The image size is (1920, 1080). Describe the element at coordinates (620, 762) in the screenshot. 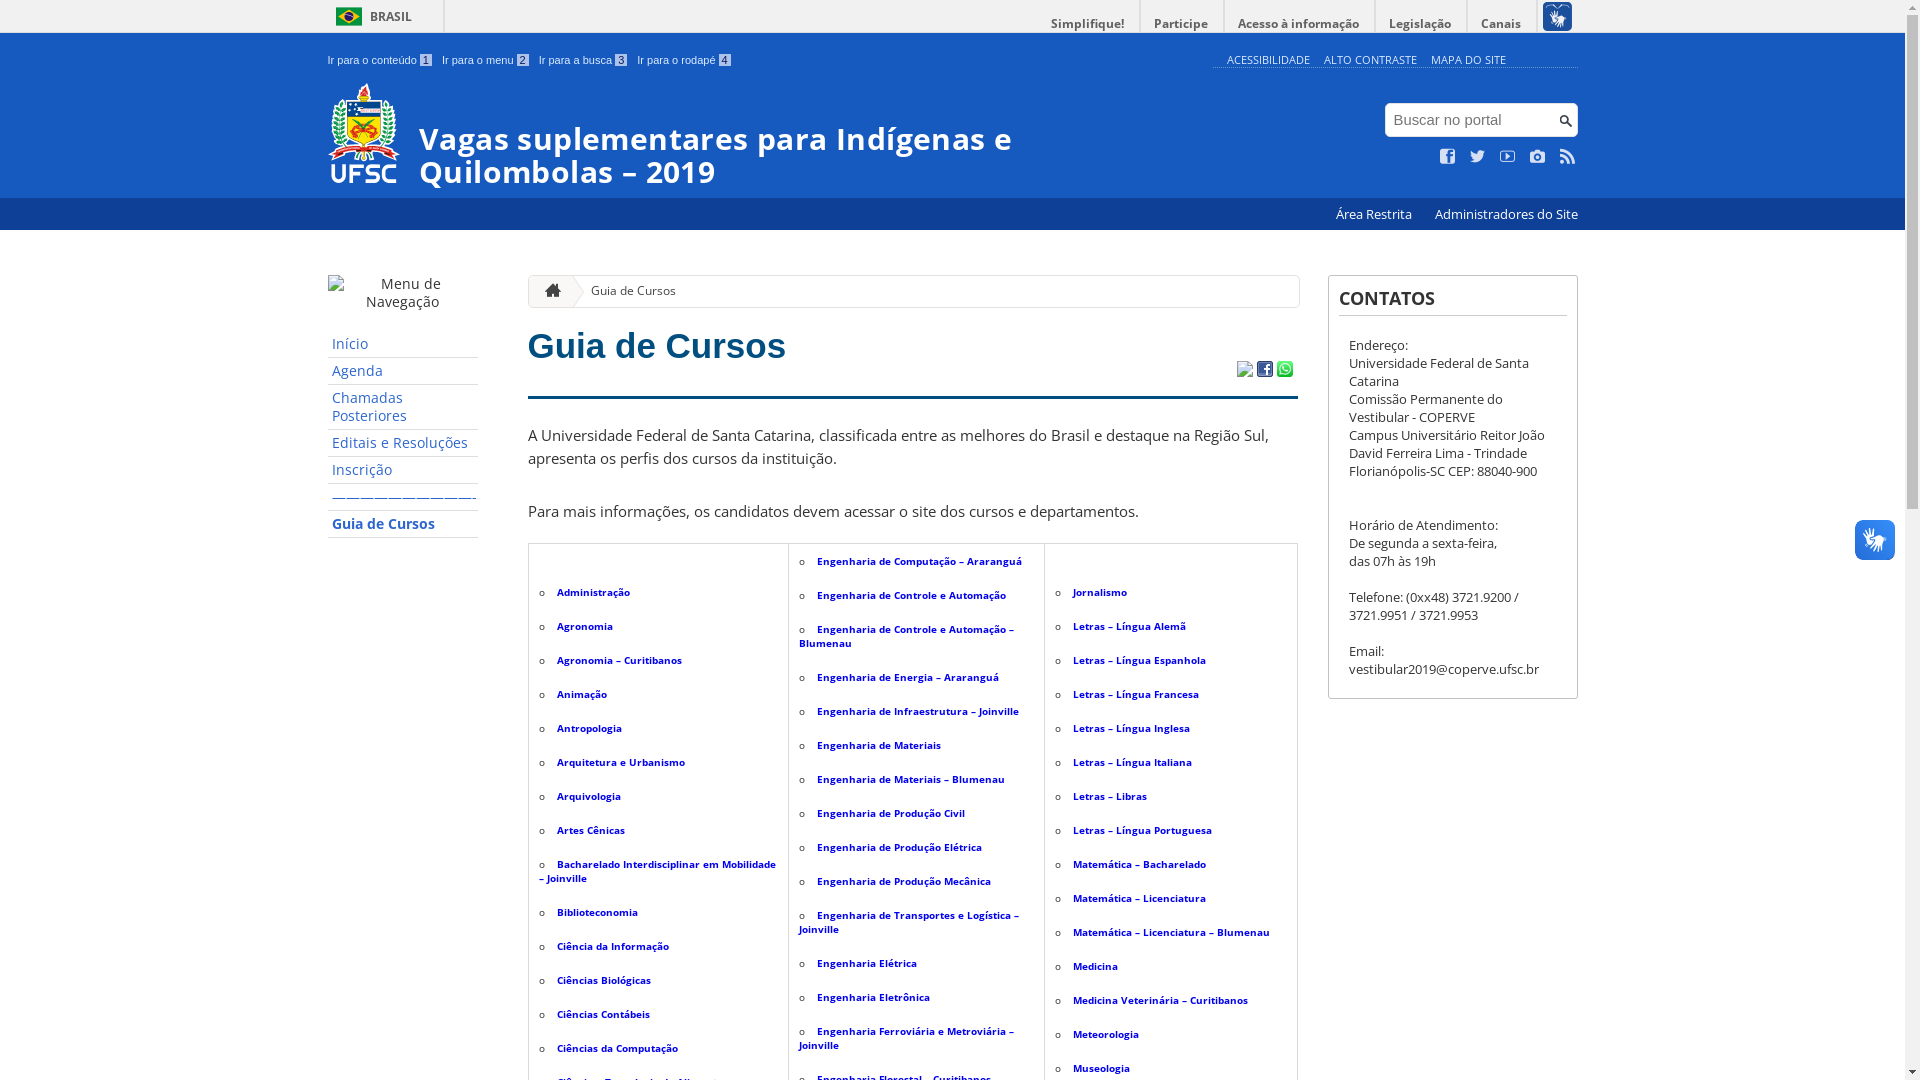

I see `Arquitetura e Urbanismo` at that location.